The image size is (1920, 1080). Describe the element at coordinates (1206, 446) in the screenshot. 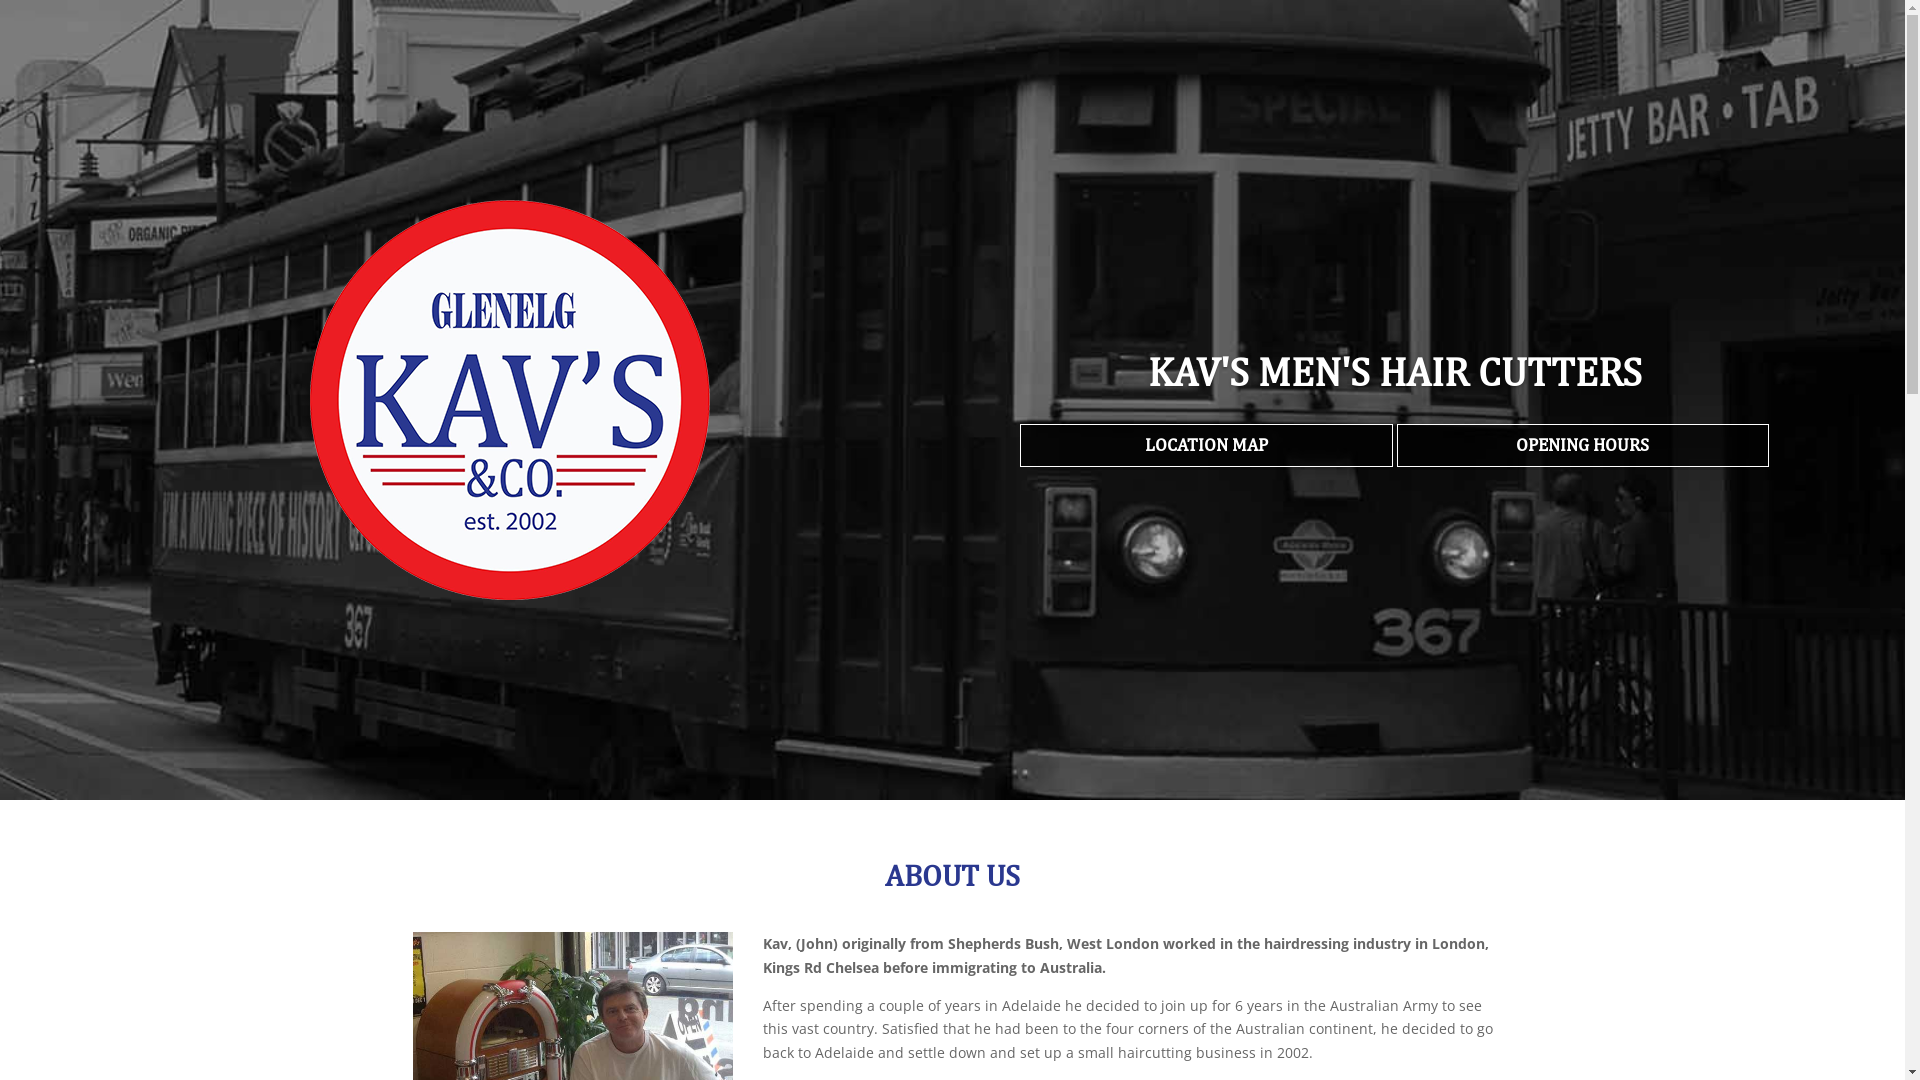

I see `LOCATION MAP` at that location.